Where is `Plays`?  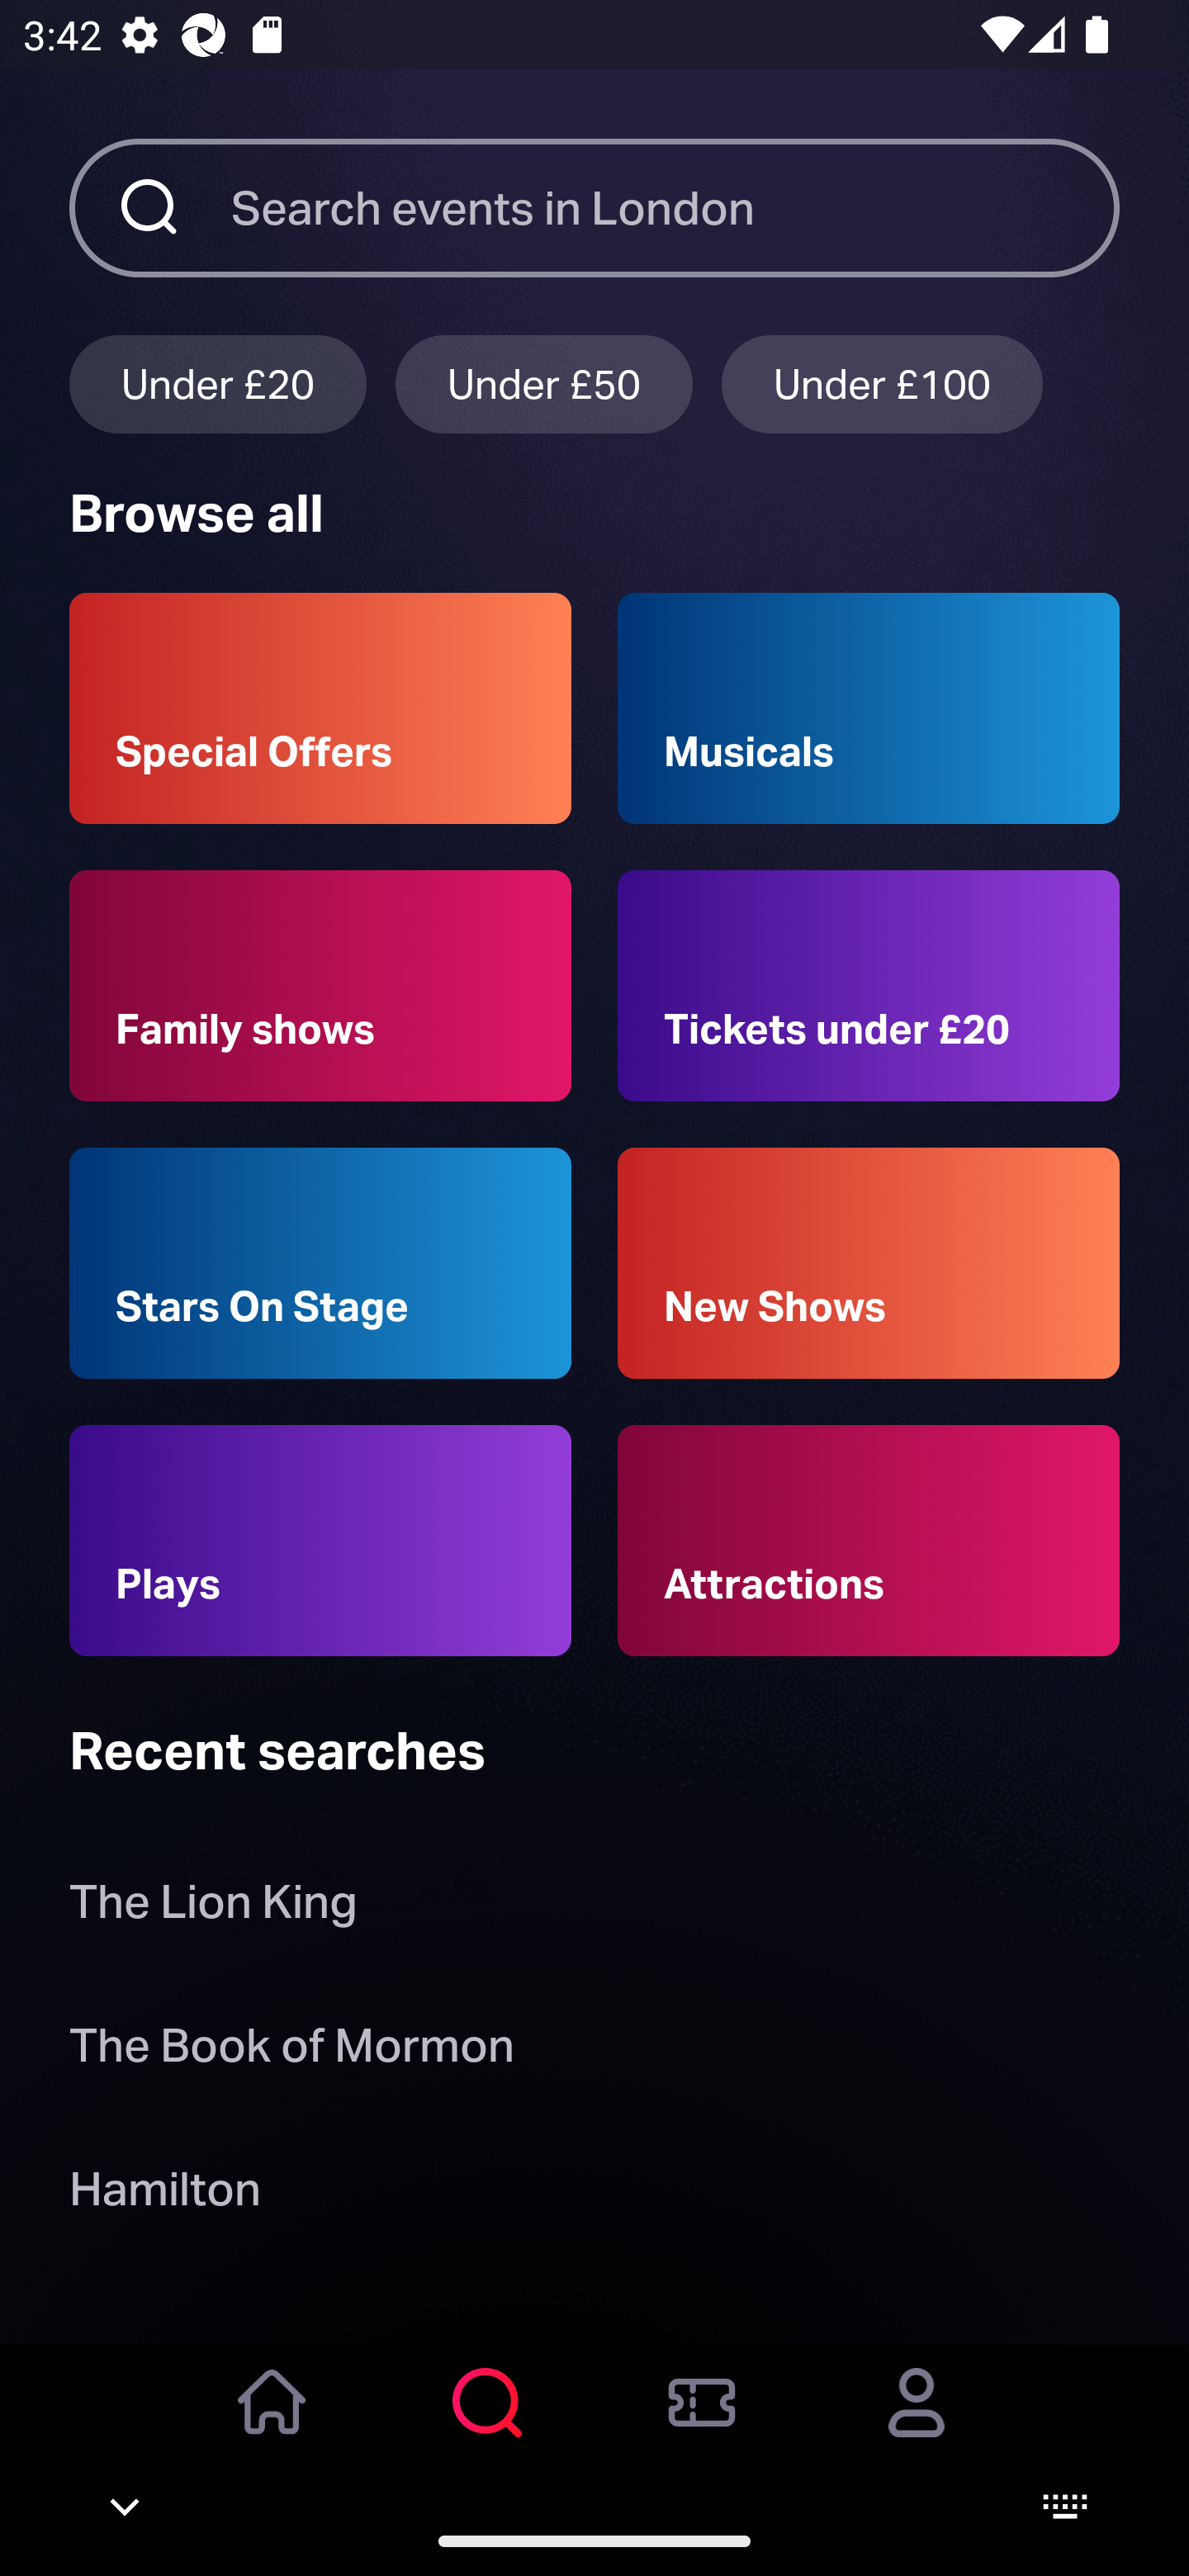
Plays is located at coordinates (320, 1541).